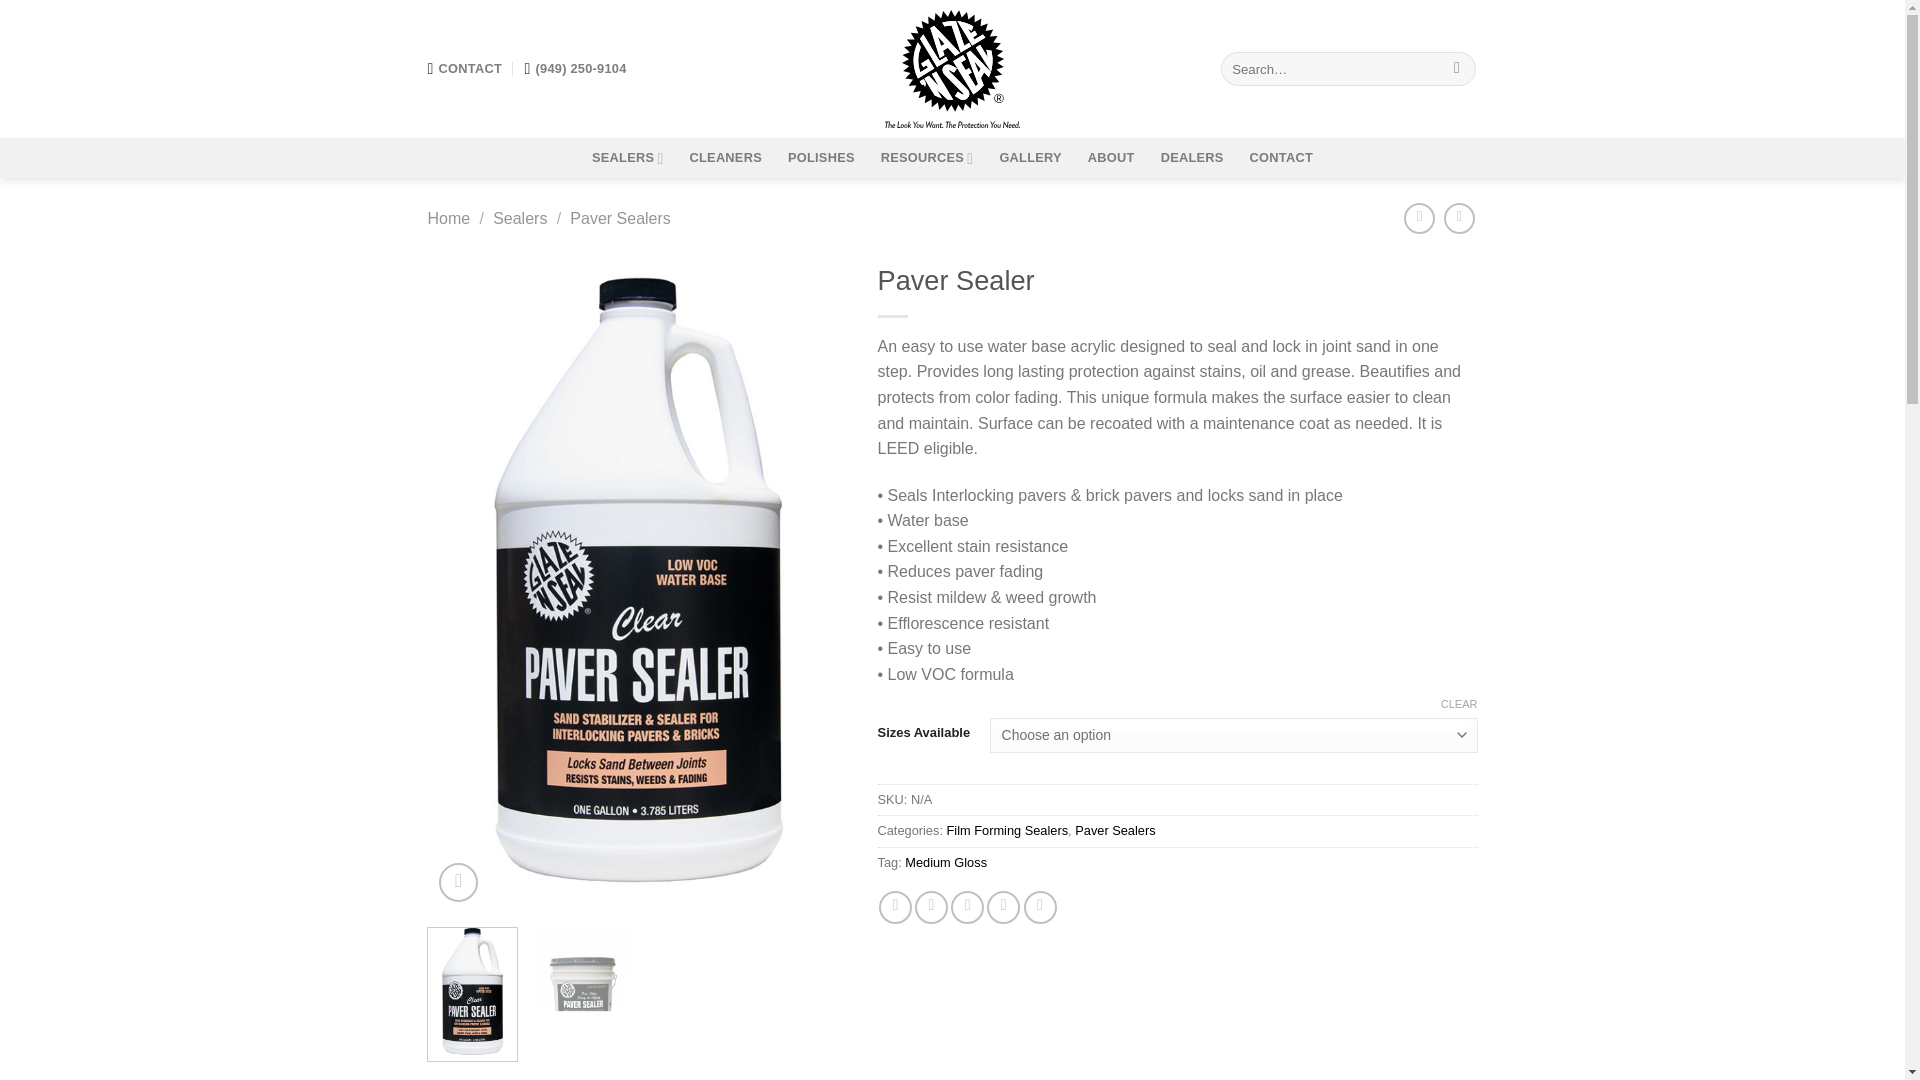 This screenshot has height=1080, width=1920. What do you see at coordinates (458, 882) in the screenshot?
I see `Zoom` at bounding box center [458, 882].